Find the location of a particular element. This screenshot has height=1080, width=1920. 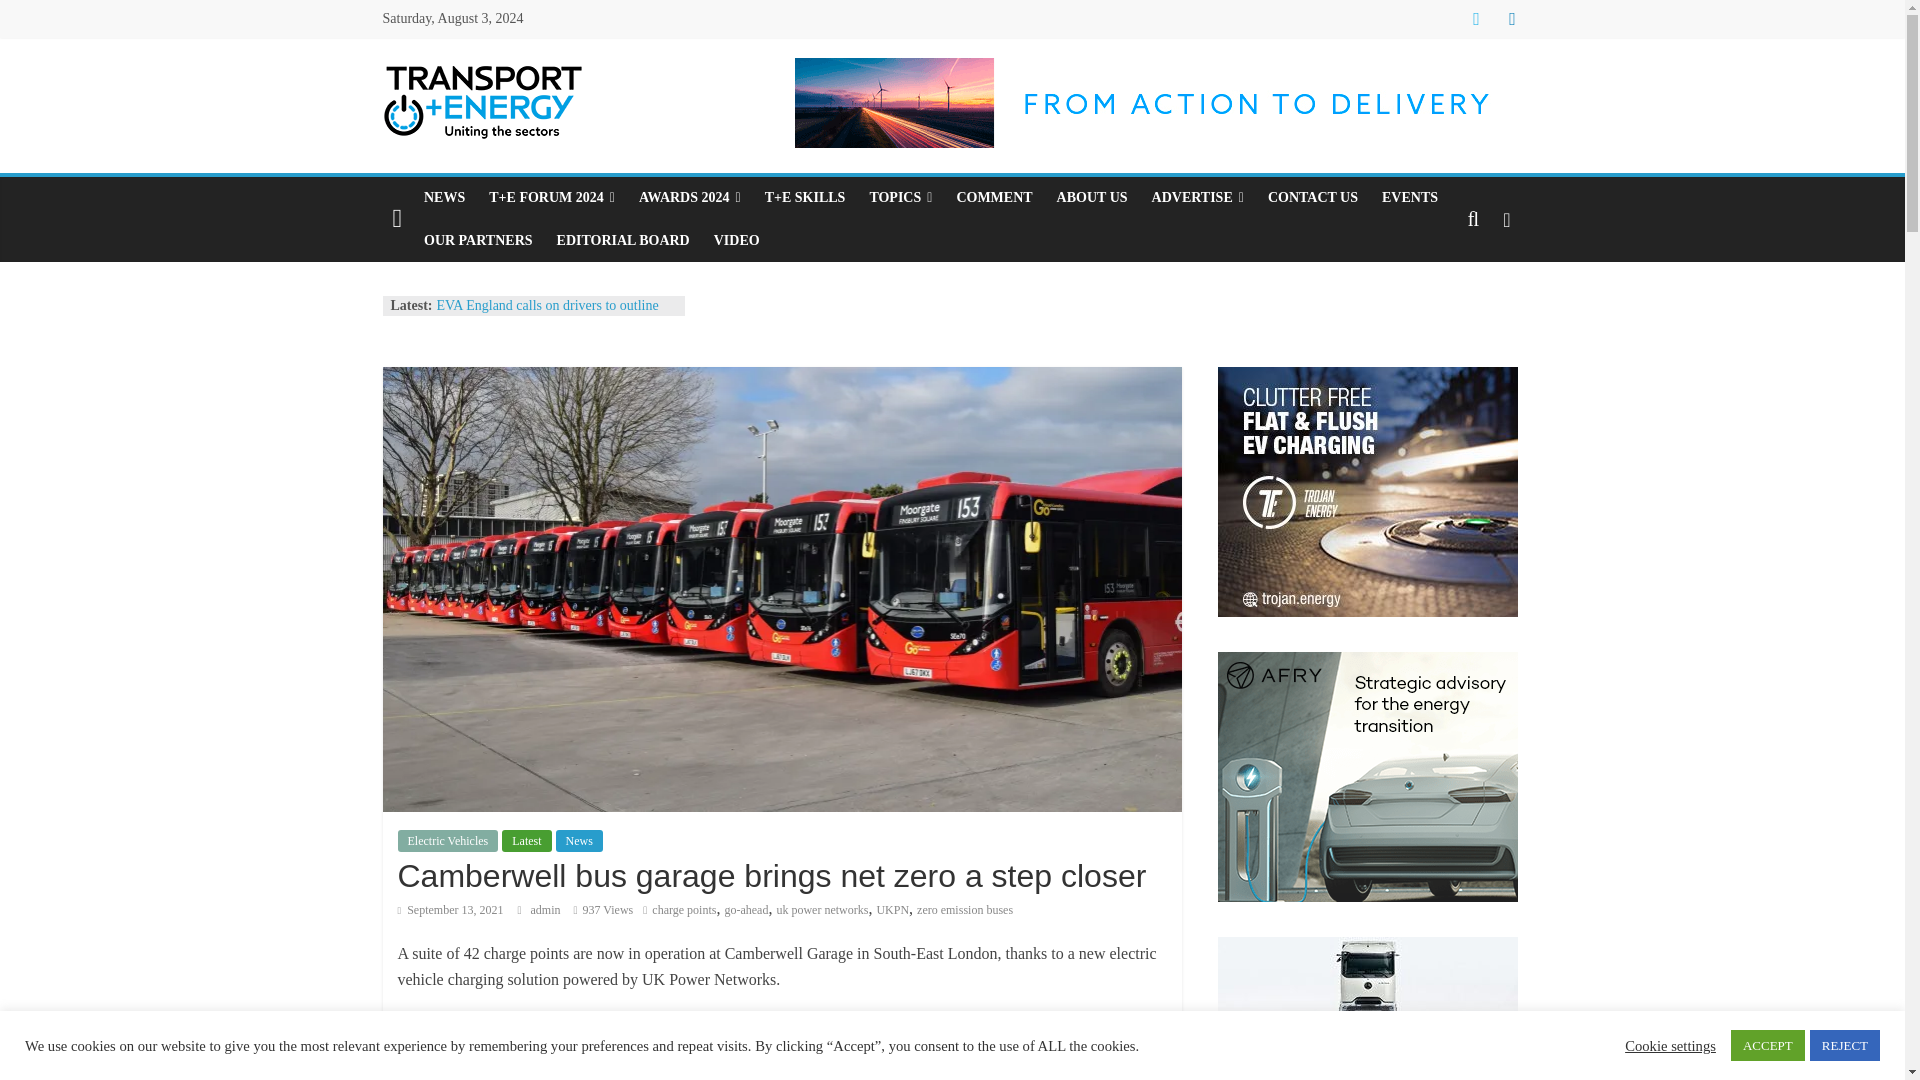

8:42 am is located at coordinates (450, 909).